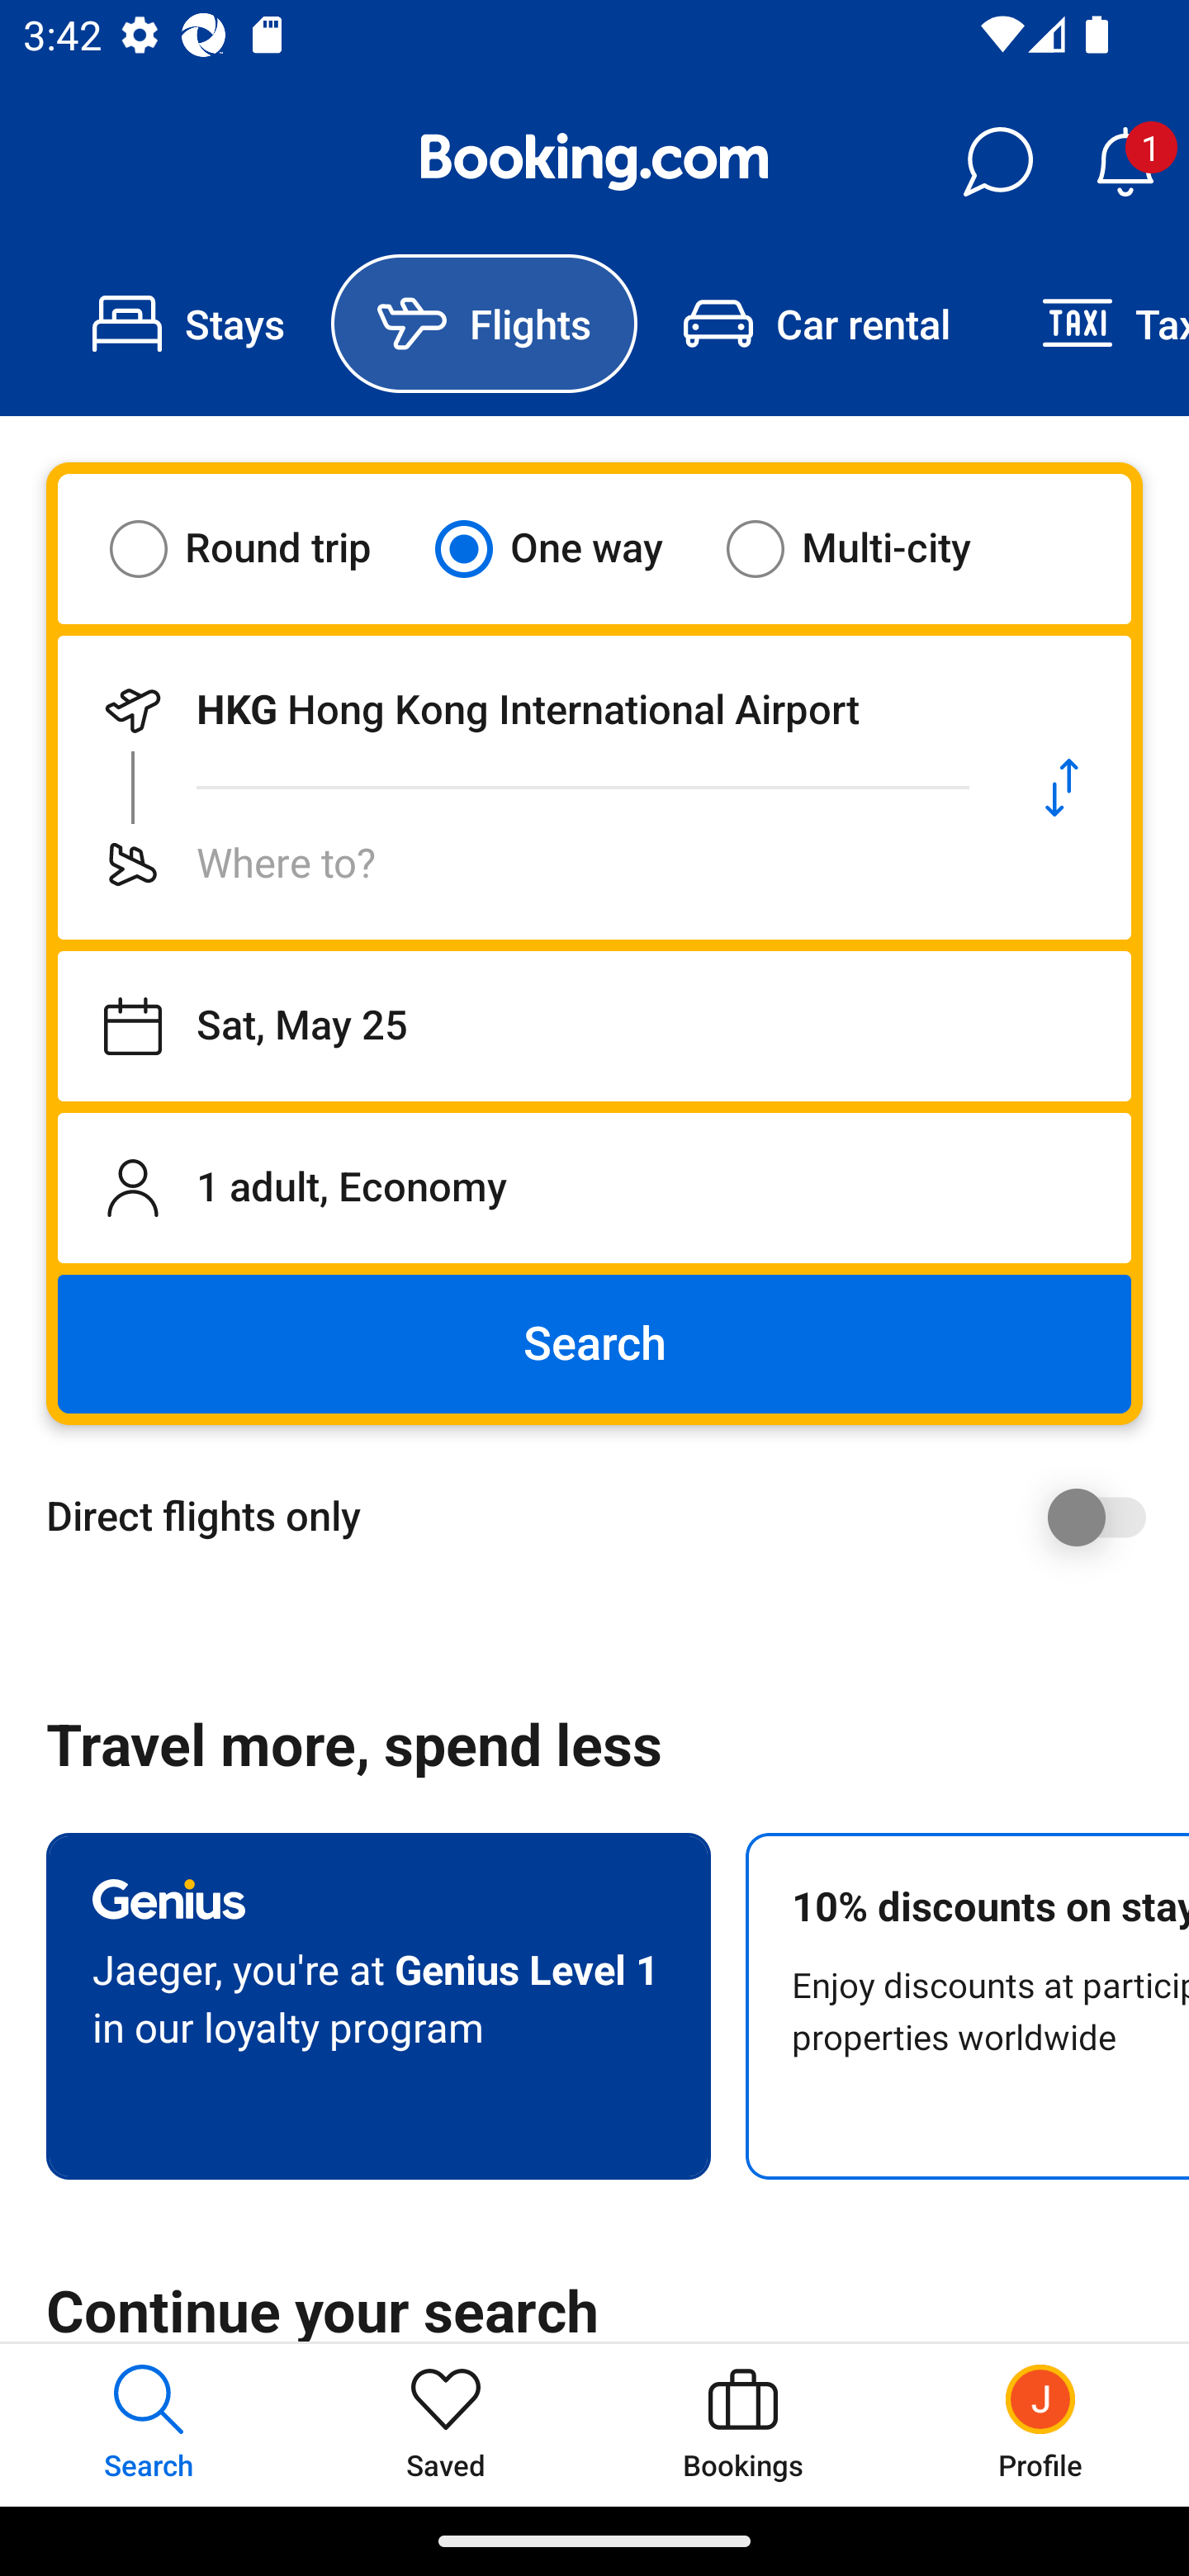 Image resolution: width=1189 pixels, height=2576 pixels. Describe the element at coordinates (594, 1026) in the screenshot. I see `Departing on Sat, May 25` at that location.